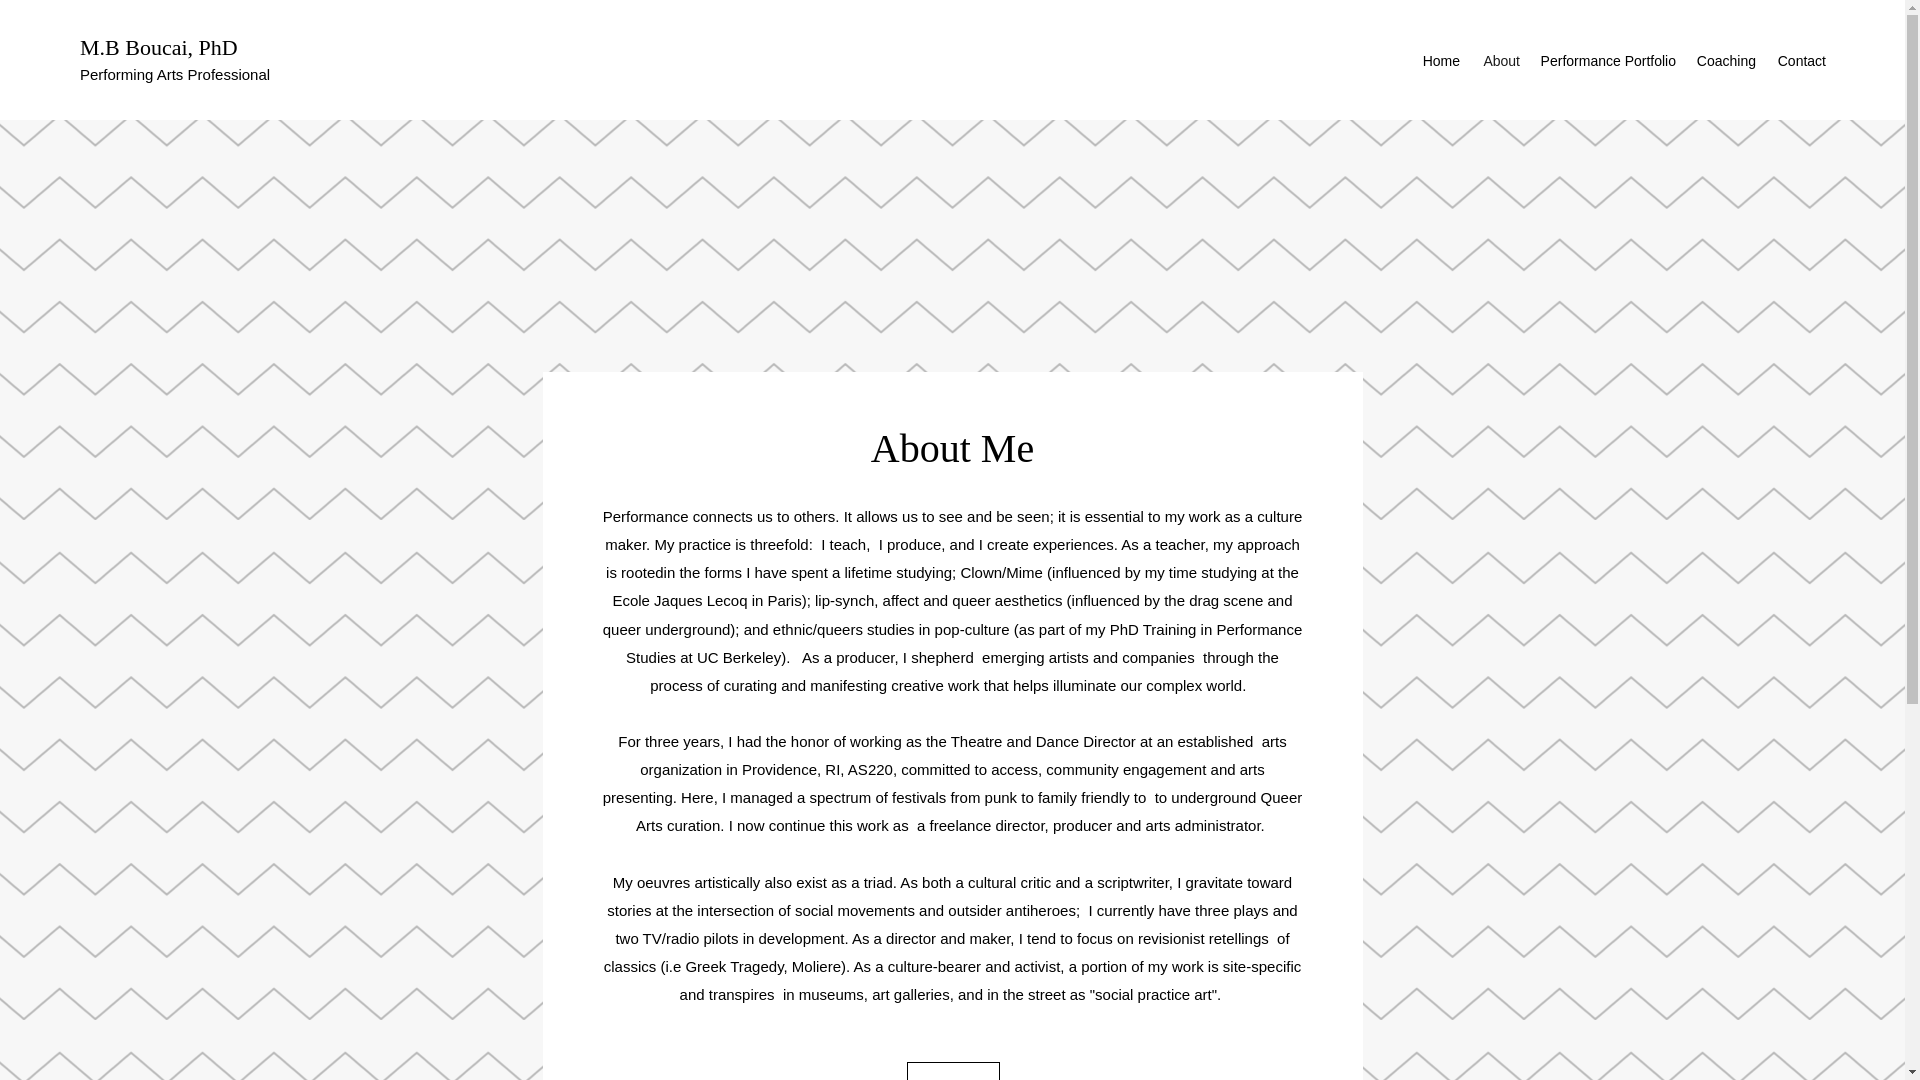 The width and height of the screenshot is (1920, 1080). Describe the element at coordinates (159, 47) in the screenshot. I see `M.B Boucai, PhD` at that location.